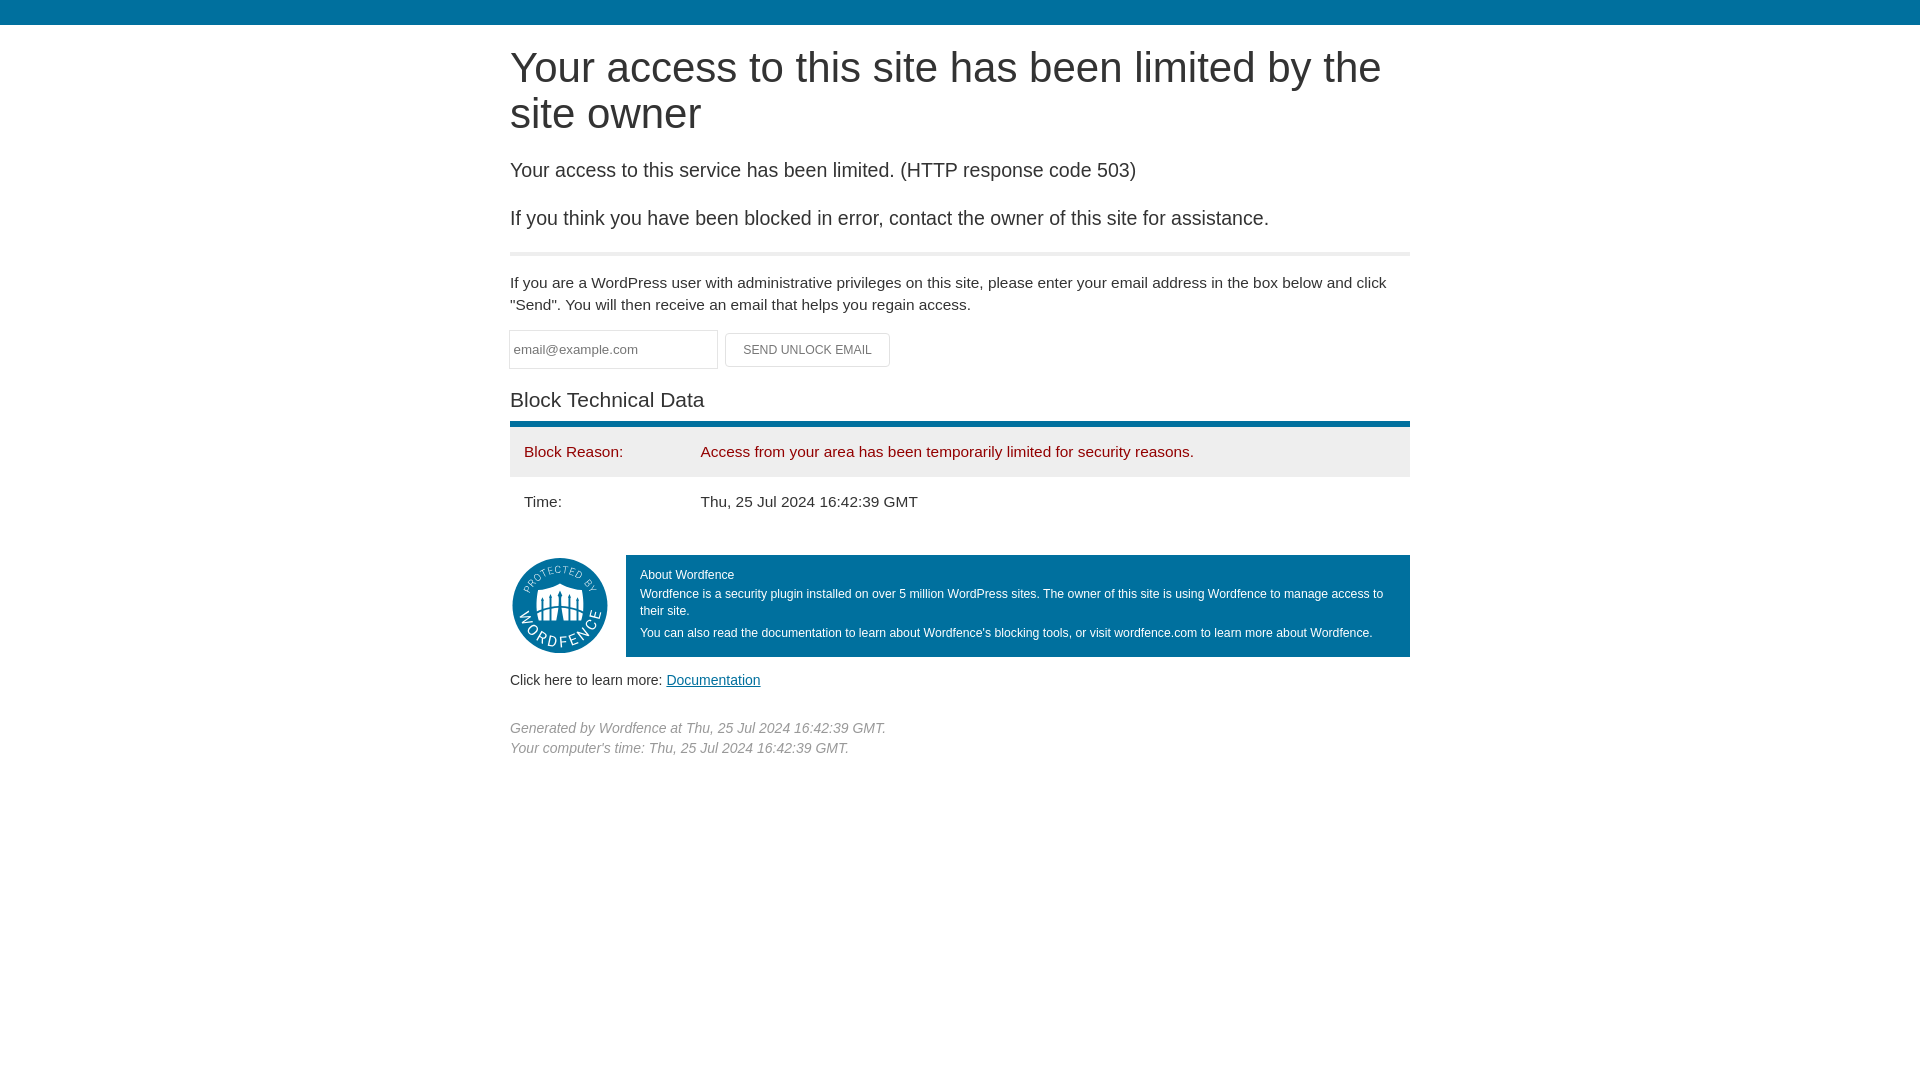 This screenshot has height=1080, width=1920. Describe the element at coordinates (808, 350) in the screenshot. I see `Send Unlock Email` at that location.